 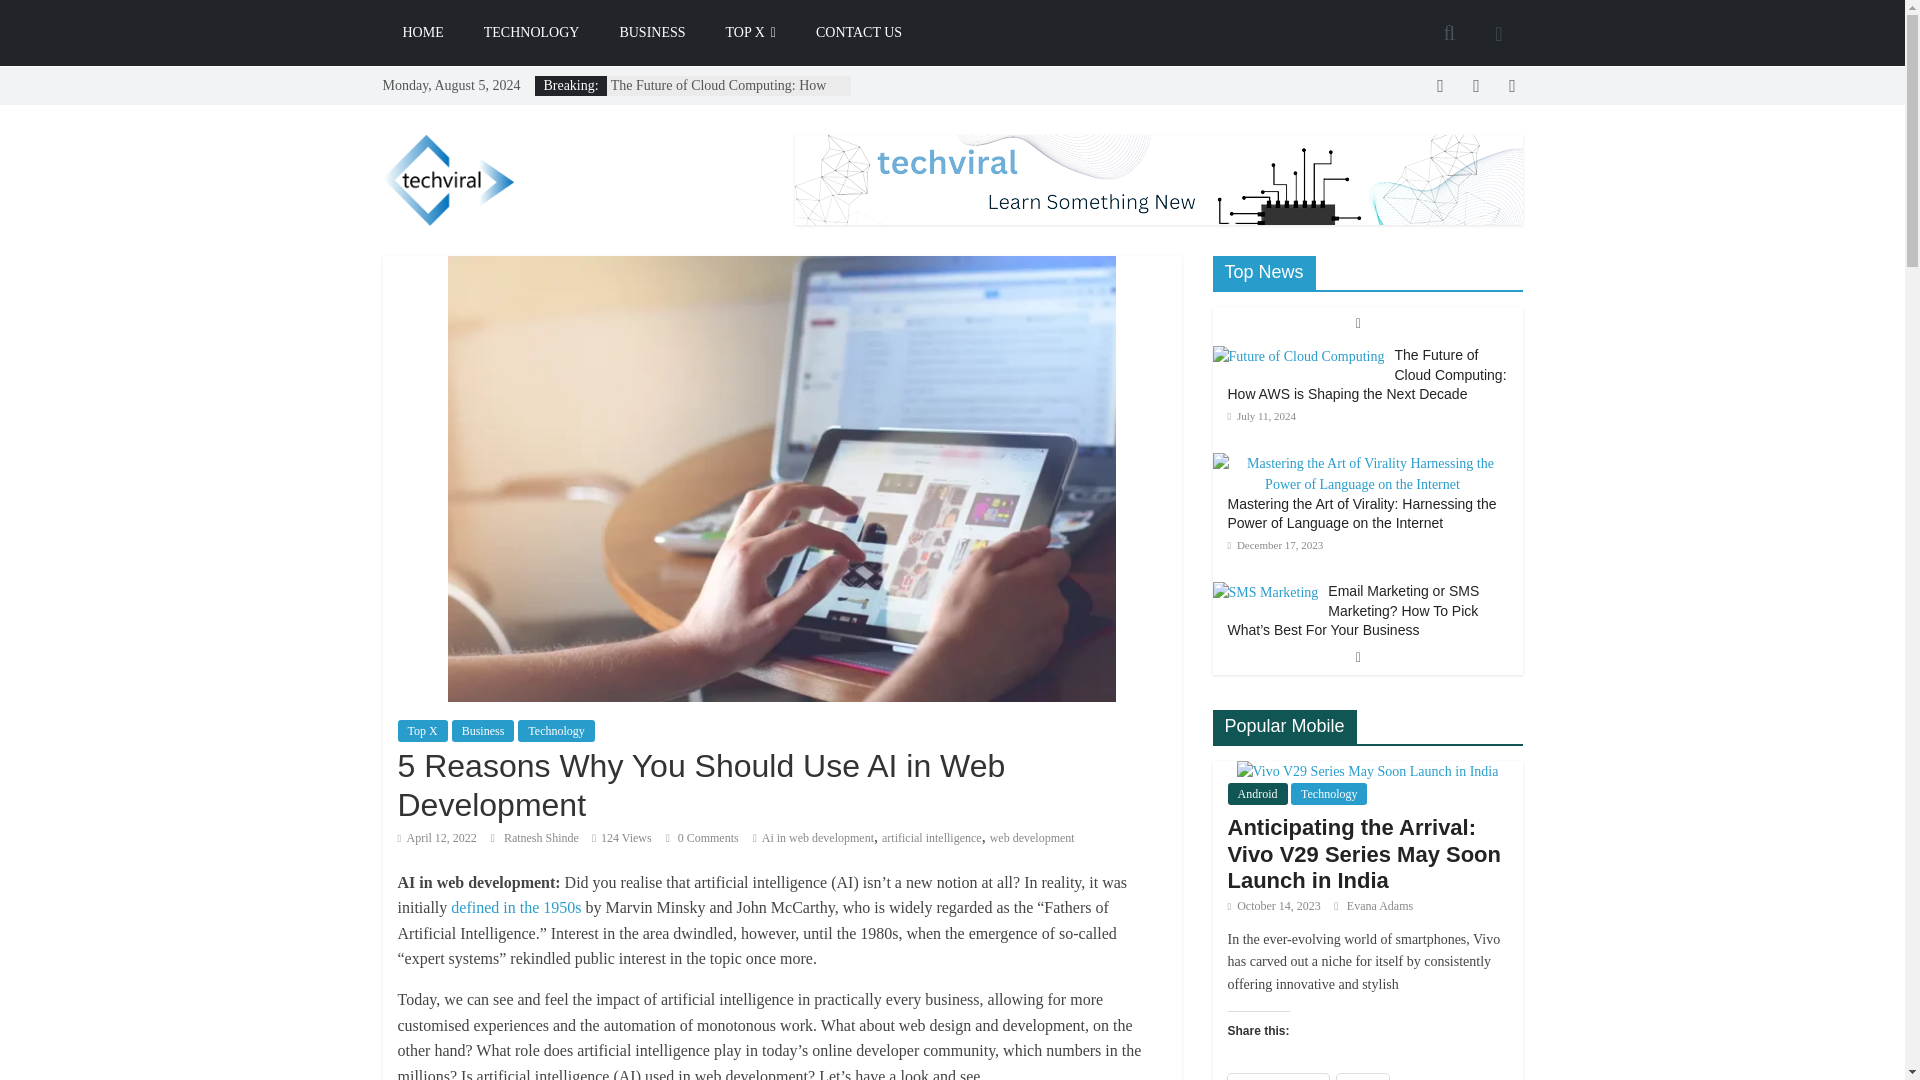 What do you see at coordinates (542, 837) in the screenshot?
I see `Ratnesh Shinde` at bounding box center [542, 837].